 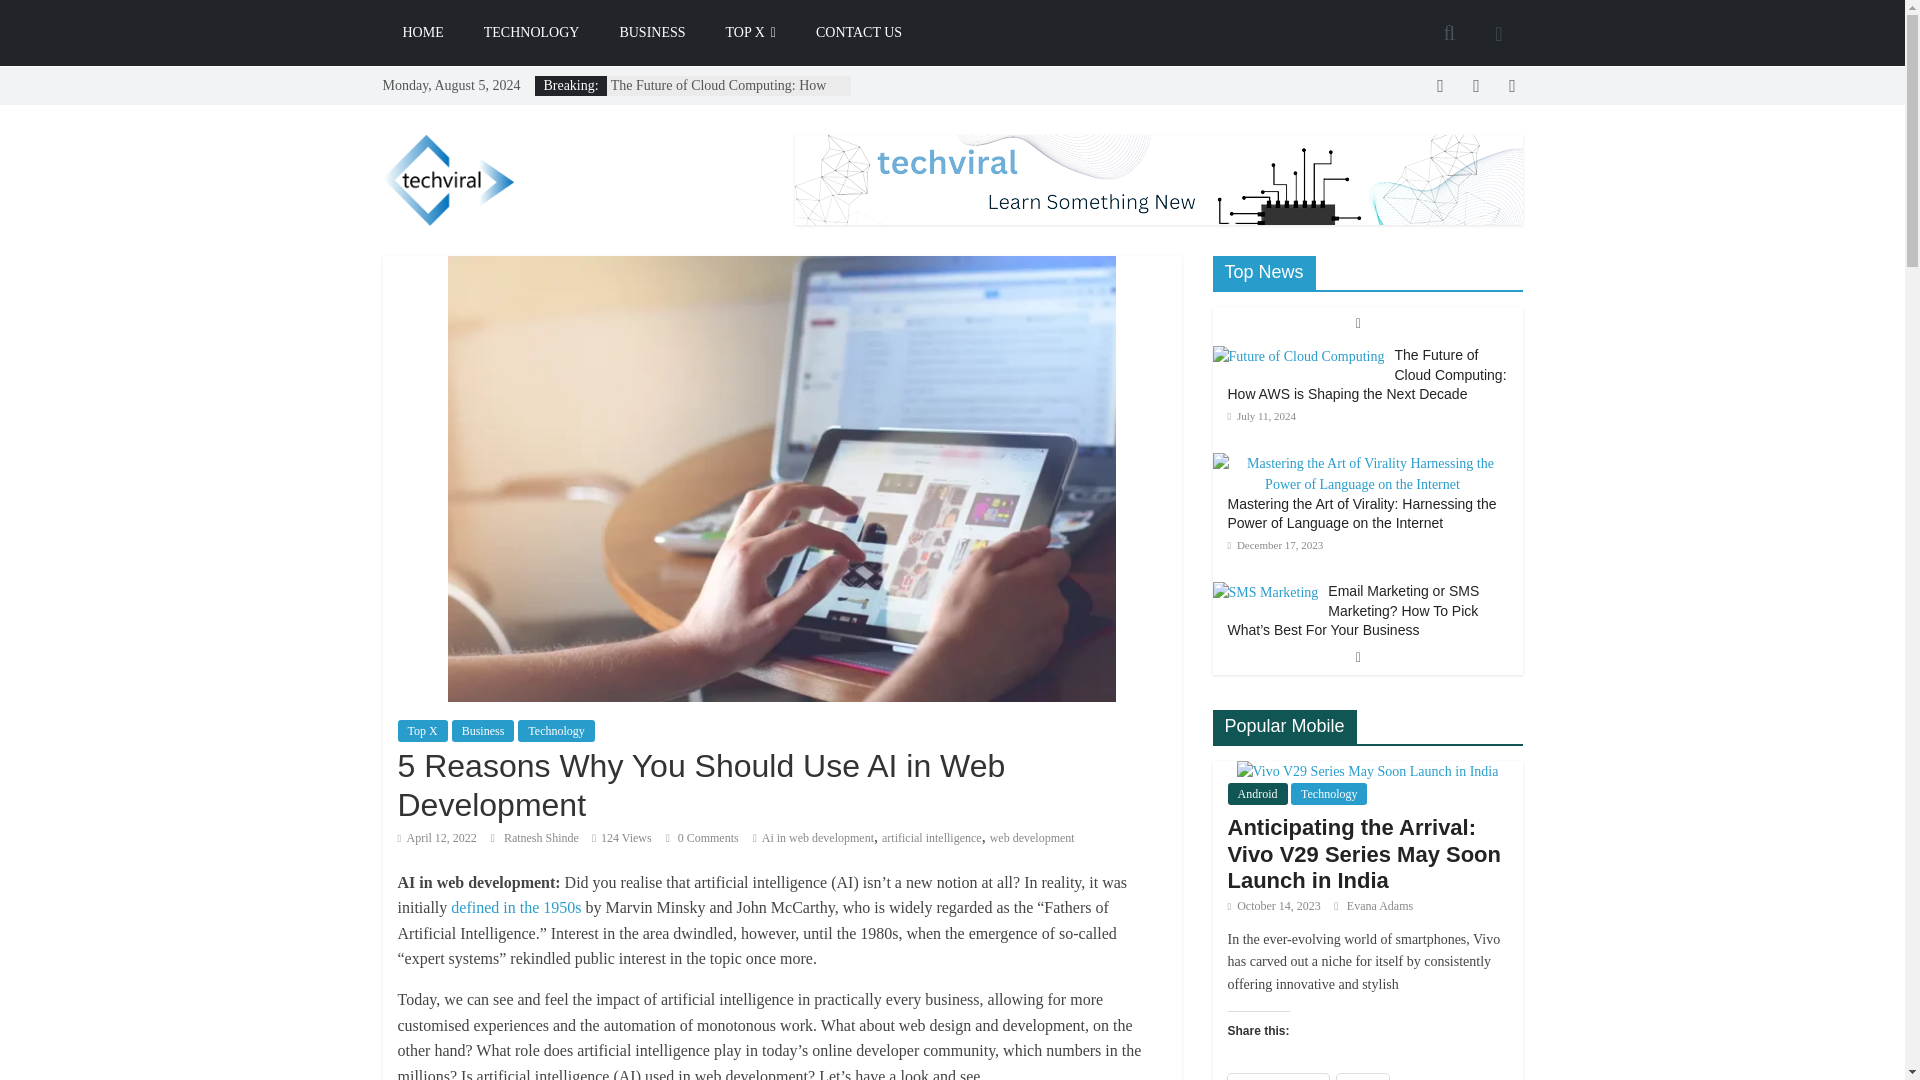 What do you see at coordinates (542, 837) in the screenshot?
I see `Ratnesh Shinde` at bounding box center [542, 837].